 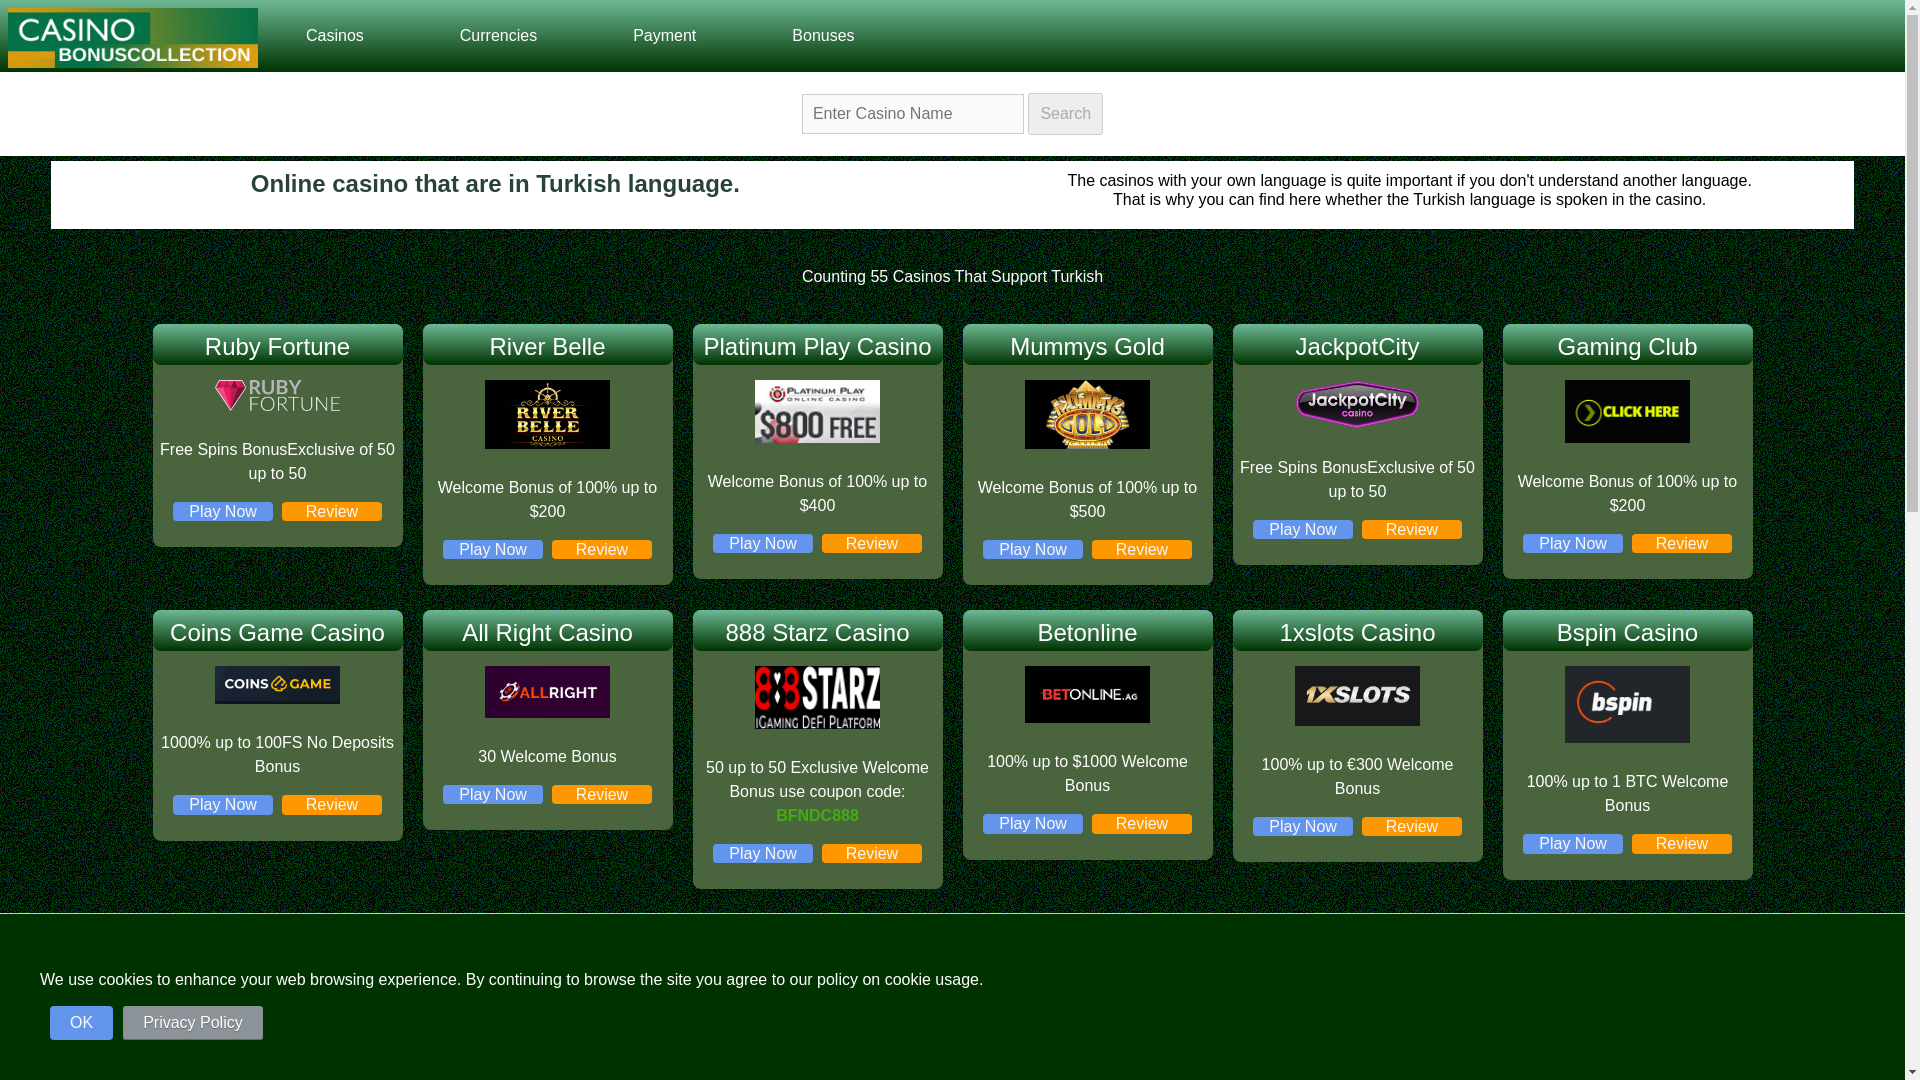 I want to click on Currencies, so click(x=498, y=36).